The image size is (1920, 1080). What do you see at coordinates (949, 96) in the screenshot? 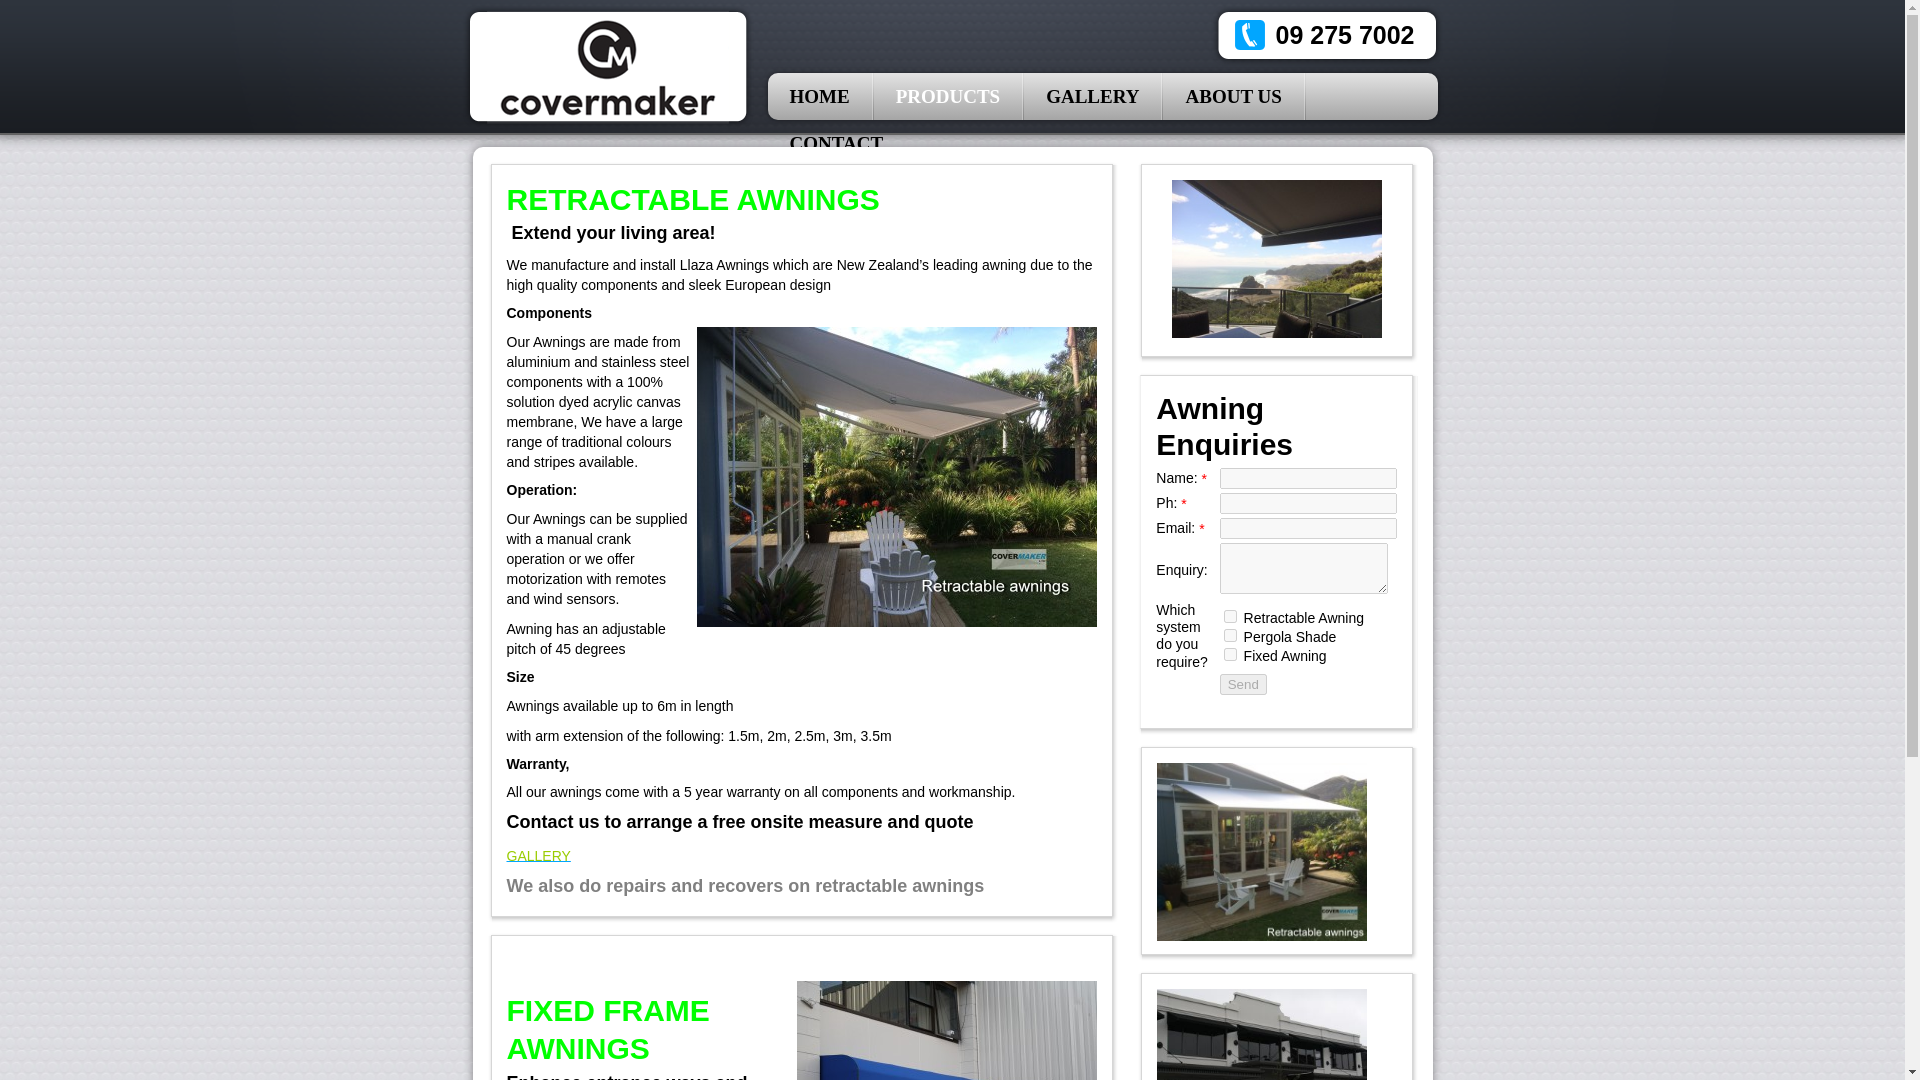
I see `PRODUCTS` at bounding box center [949, 96].